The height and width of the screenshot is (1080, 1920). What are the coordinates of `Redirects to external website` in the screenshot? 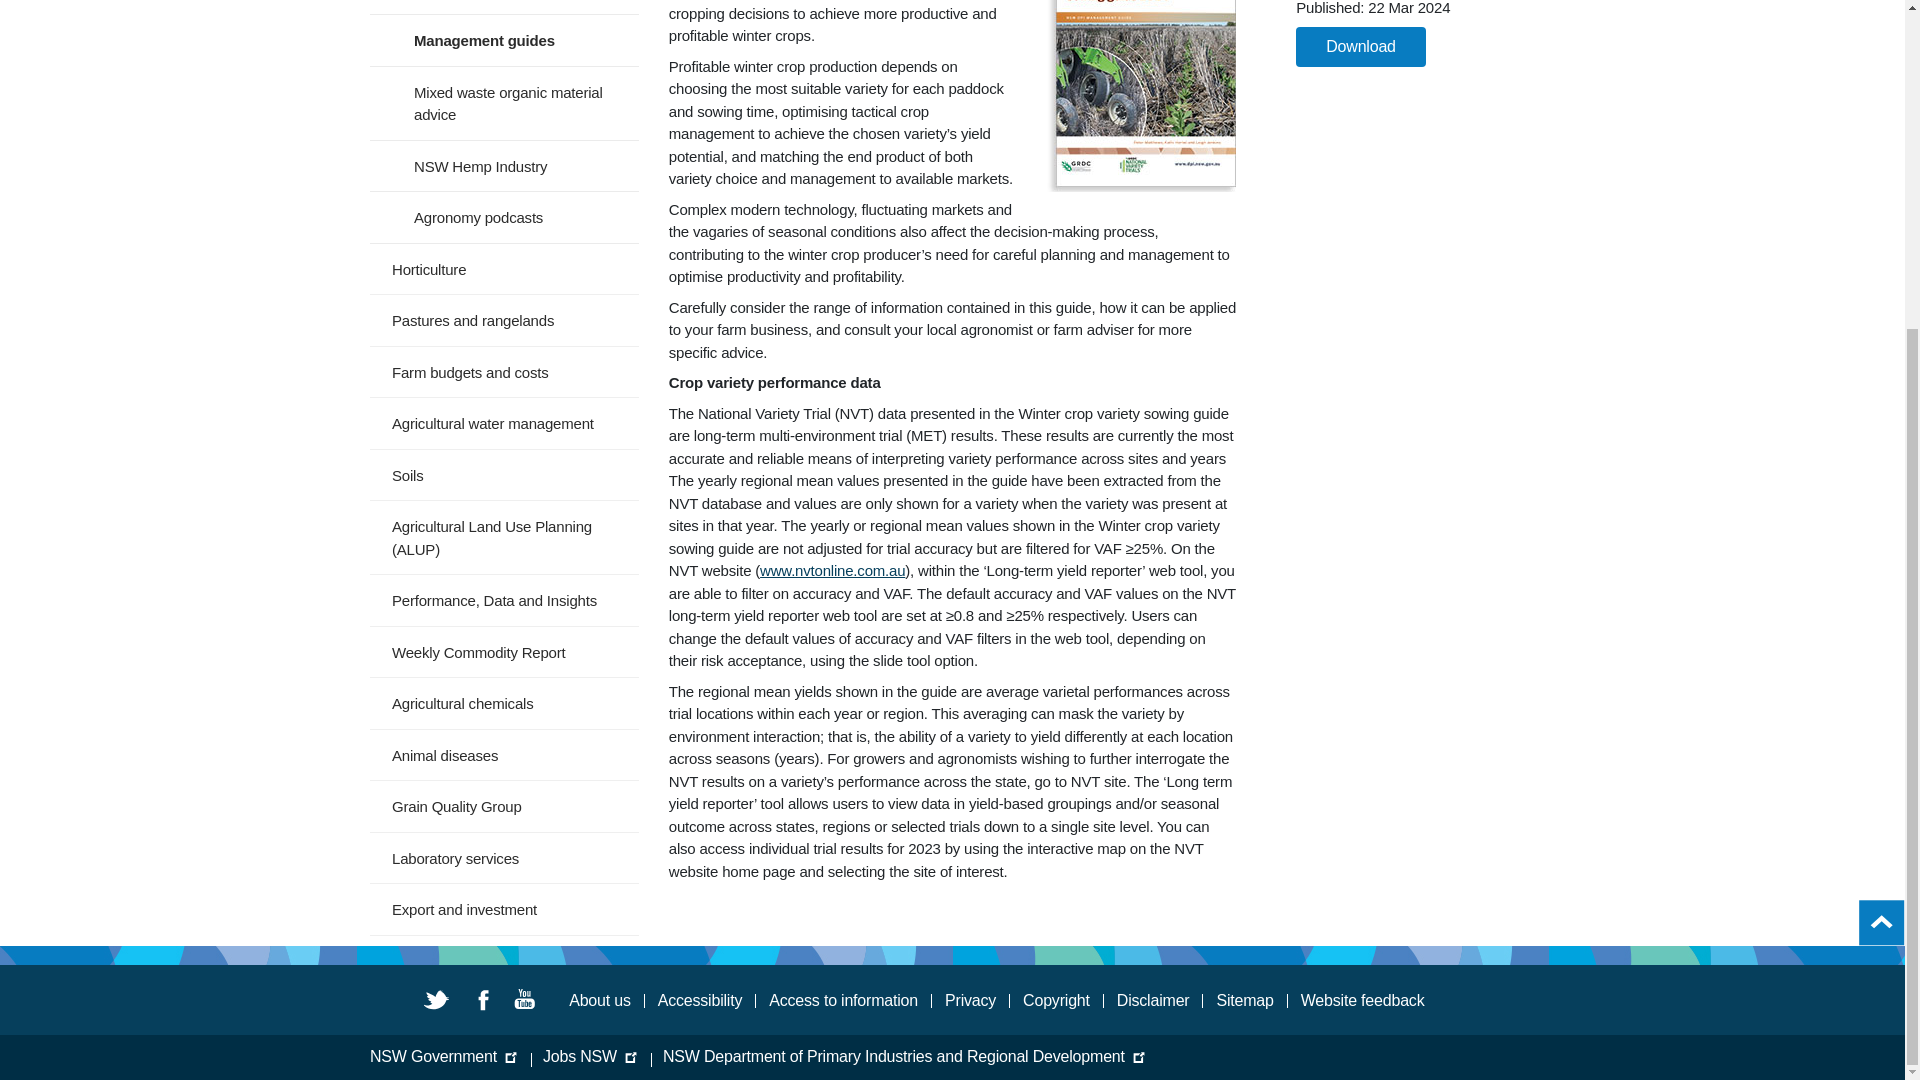 It's located at (602, 1054).